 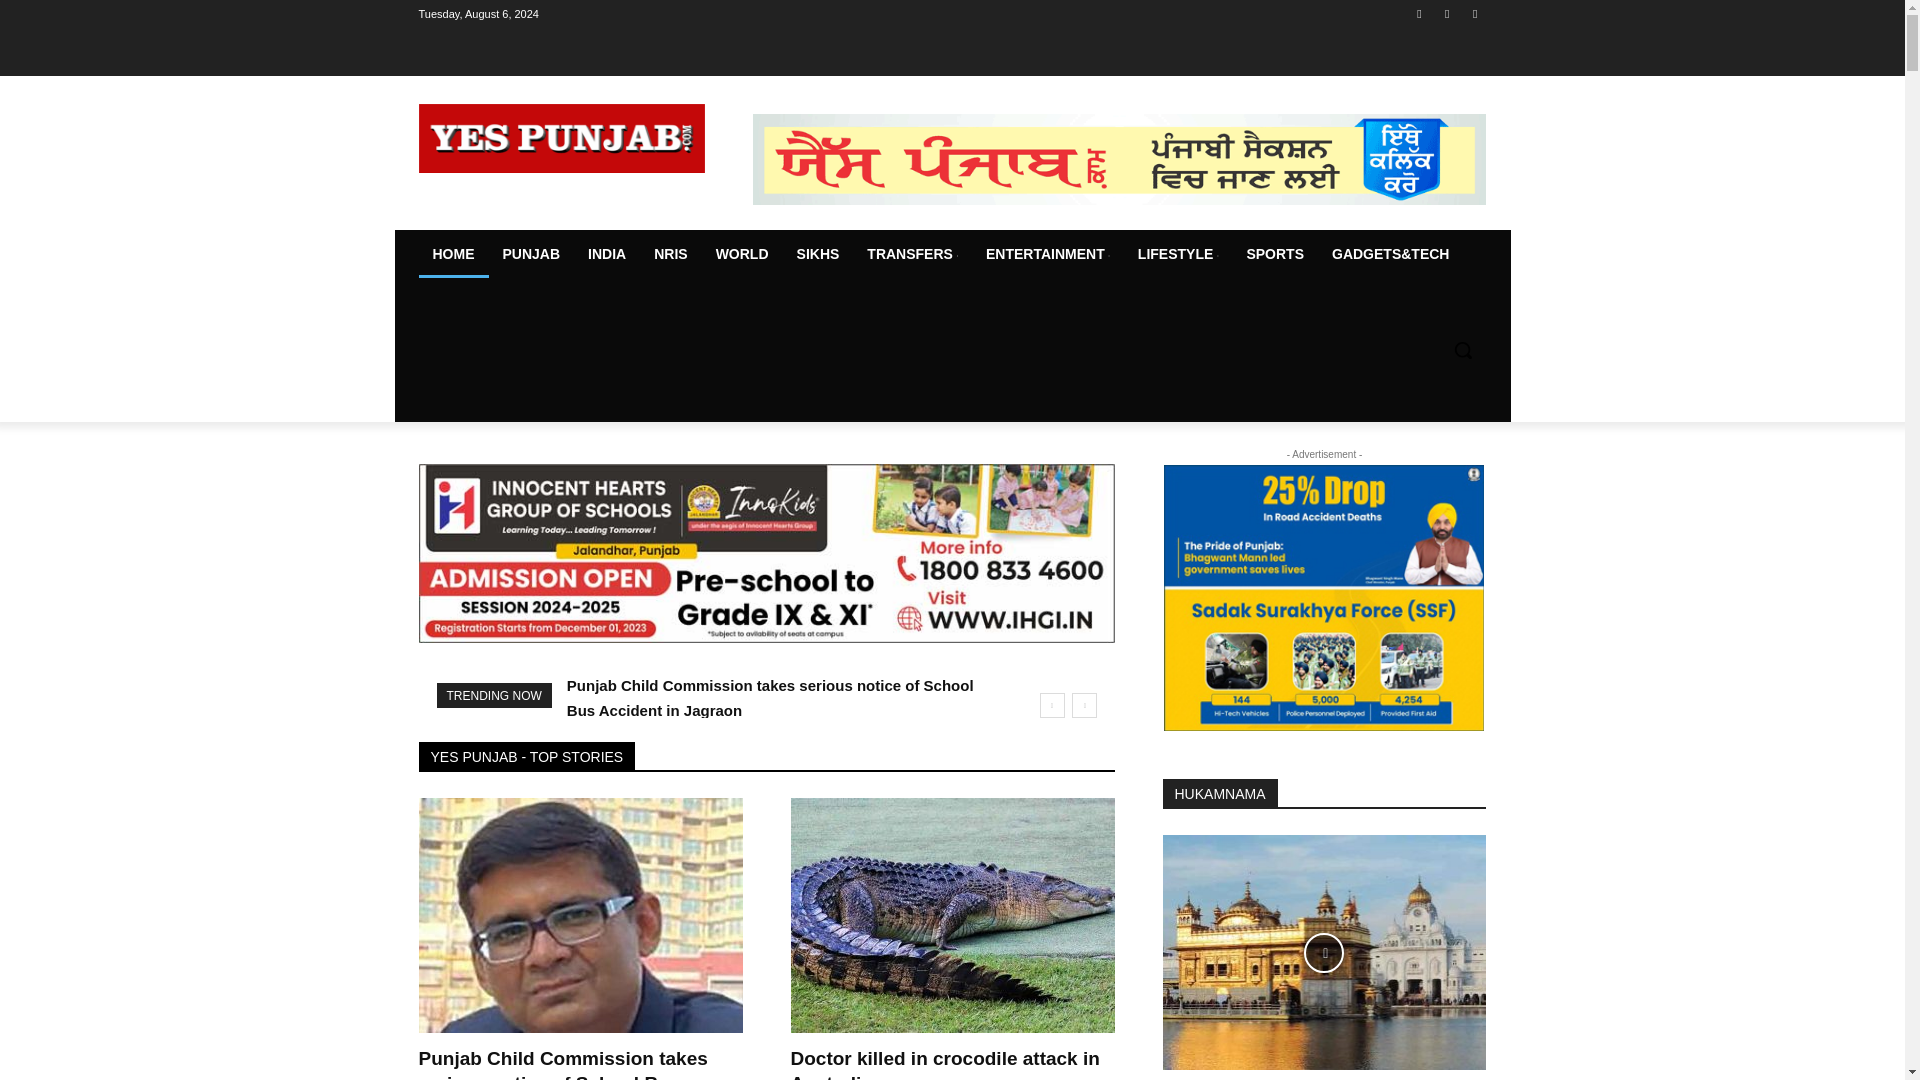 I want to click on WORLD, so click(x=742, y=254).